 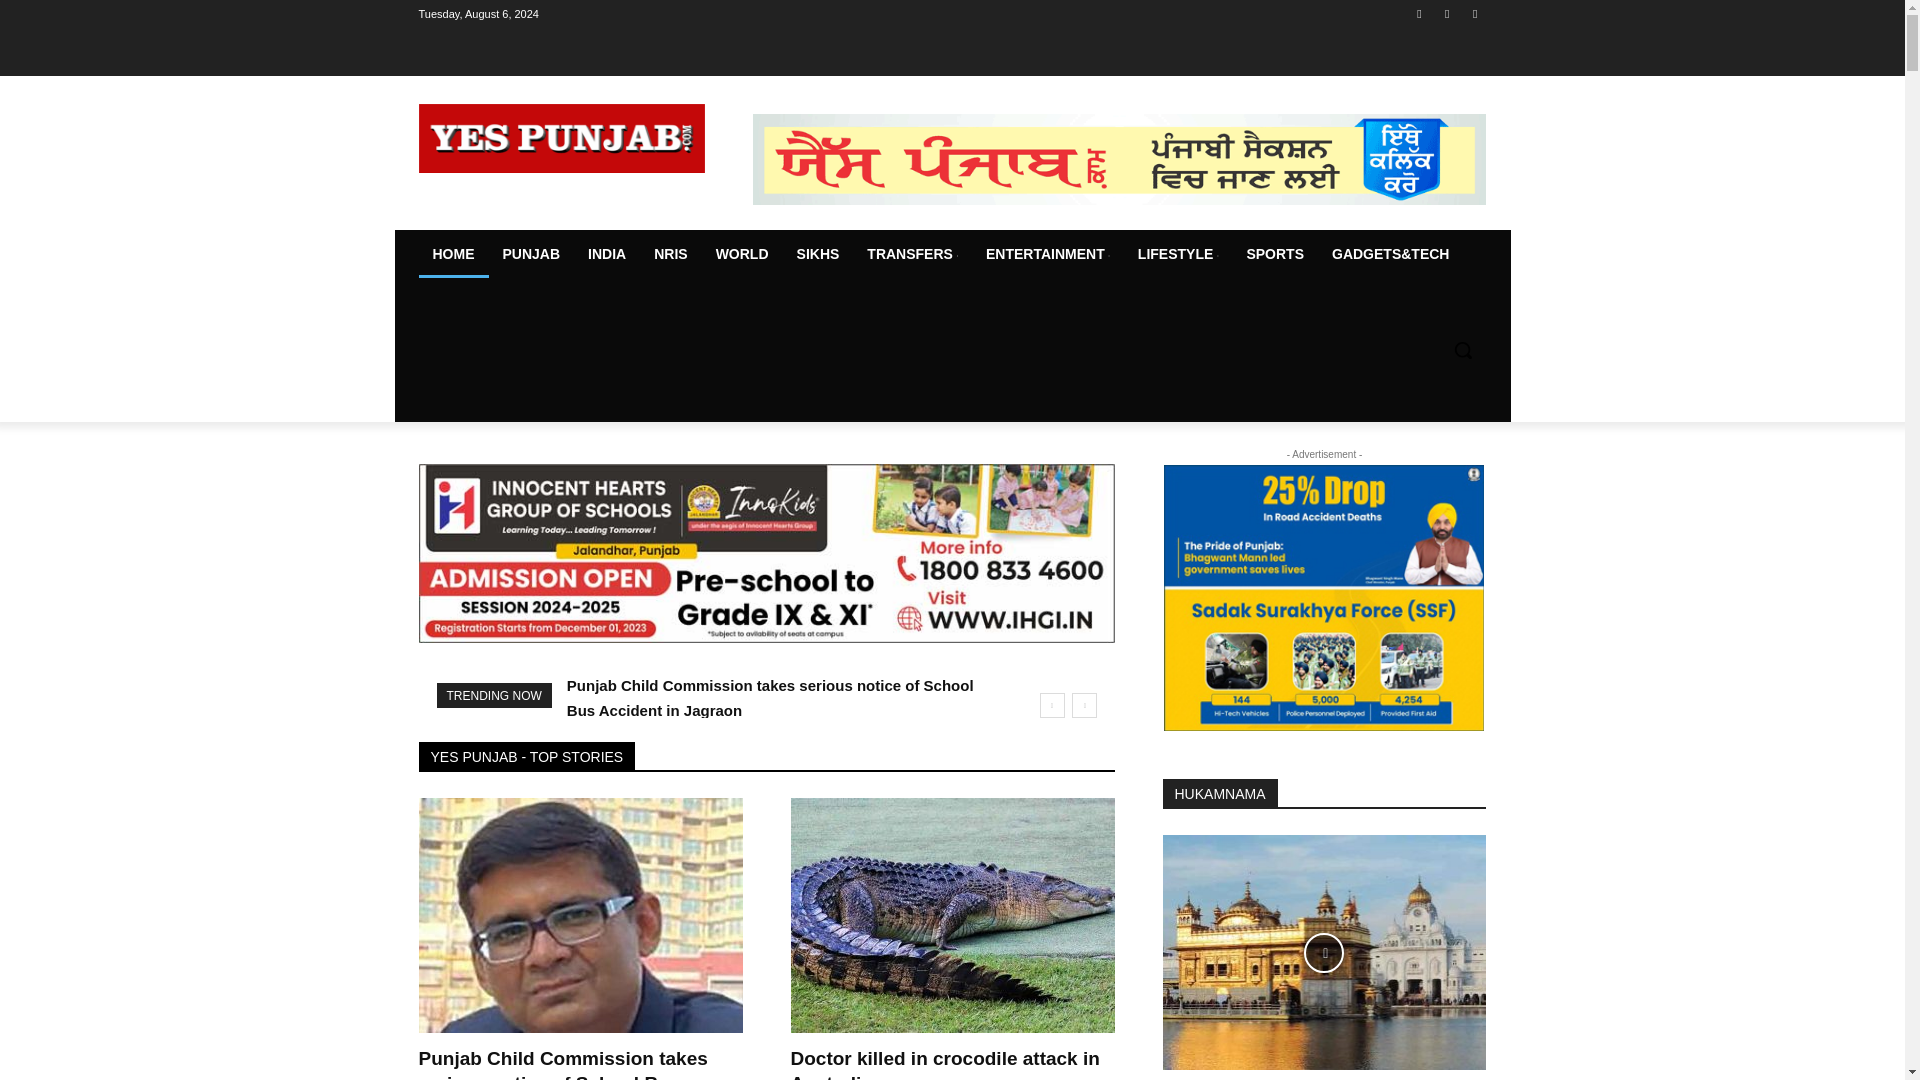 I want to click on WORLD, so click(x=742, y=254).